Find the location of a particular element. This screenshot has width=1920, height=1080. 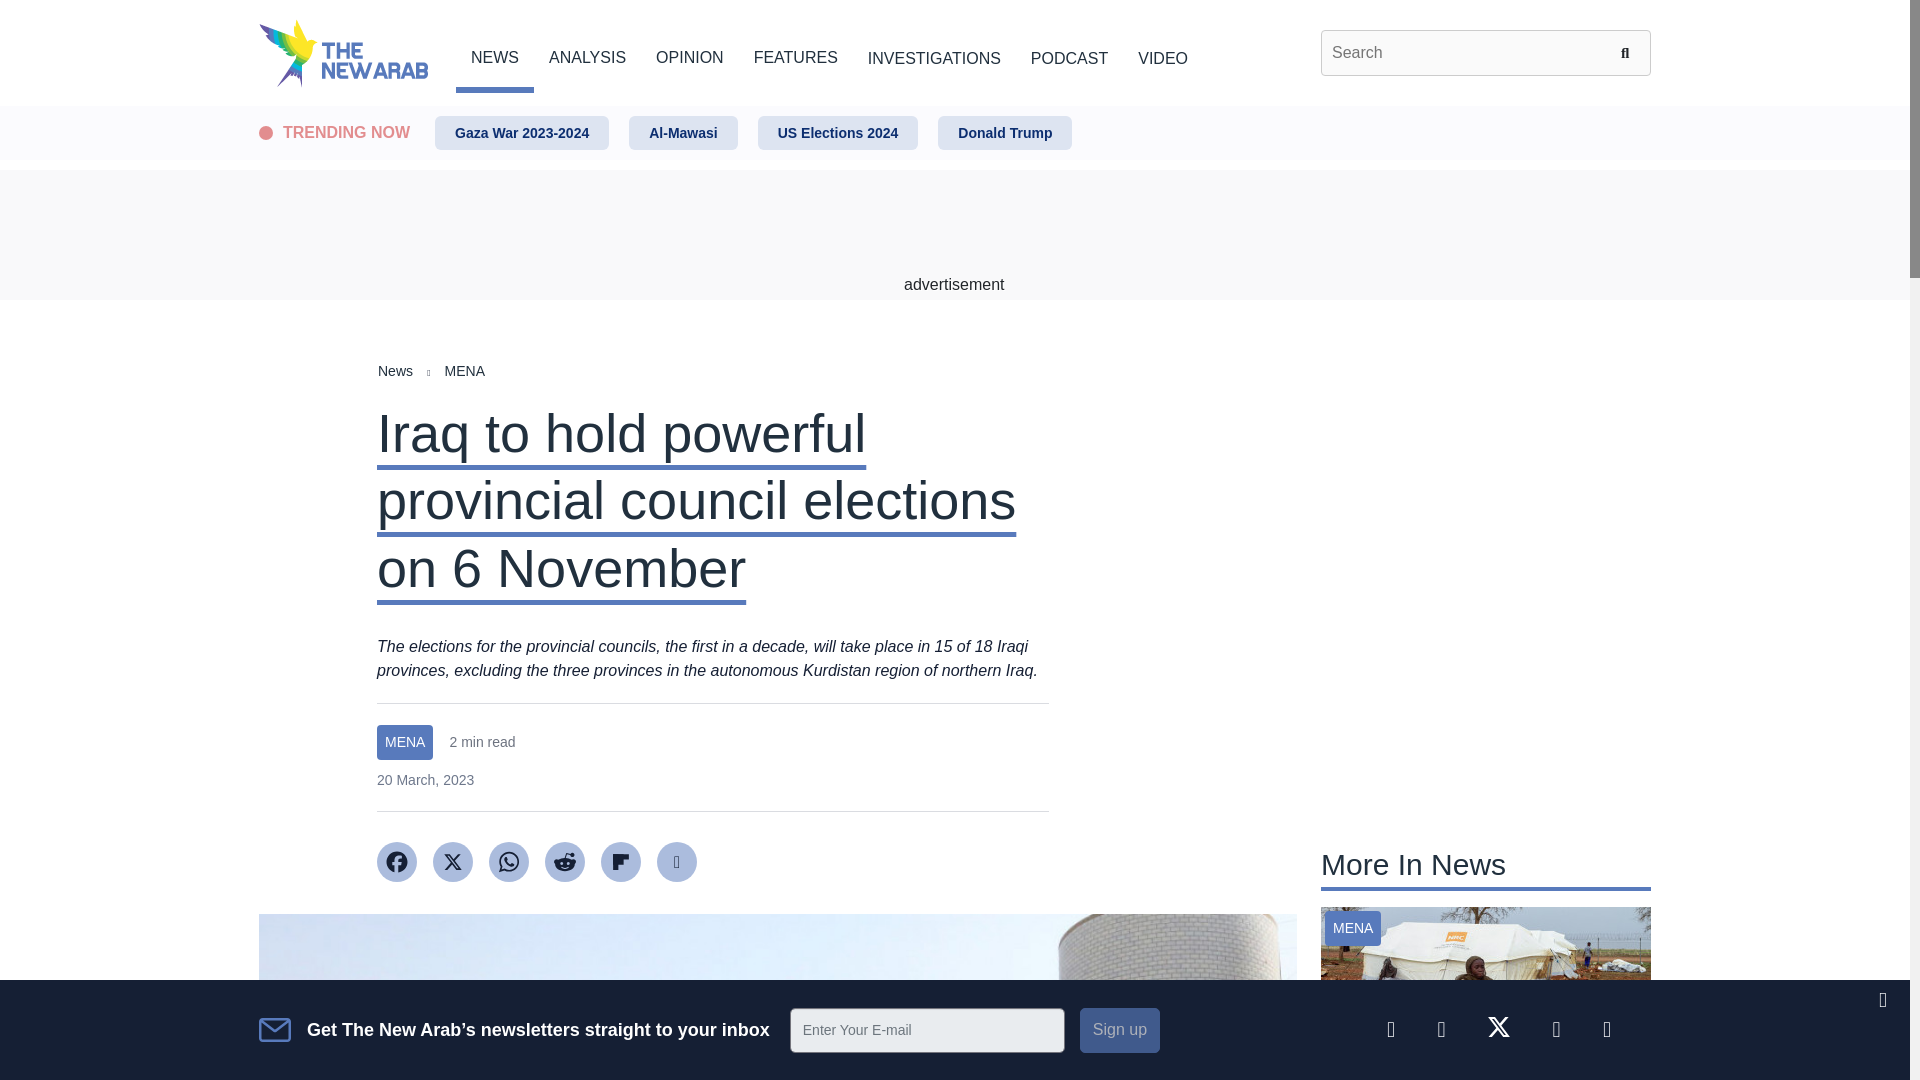

Search is located at coordinates (1628, 52).